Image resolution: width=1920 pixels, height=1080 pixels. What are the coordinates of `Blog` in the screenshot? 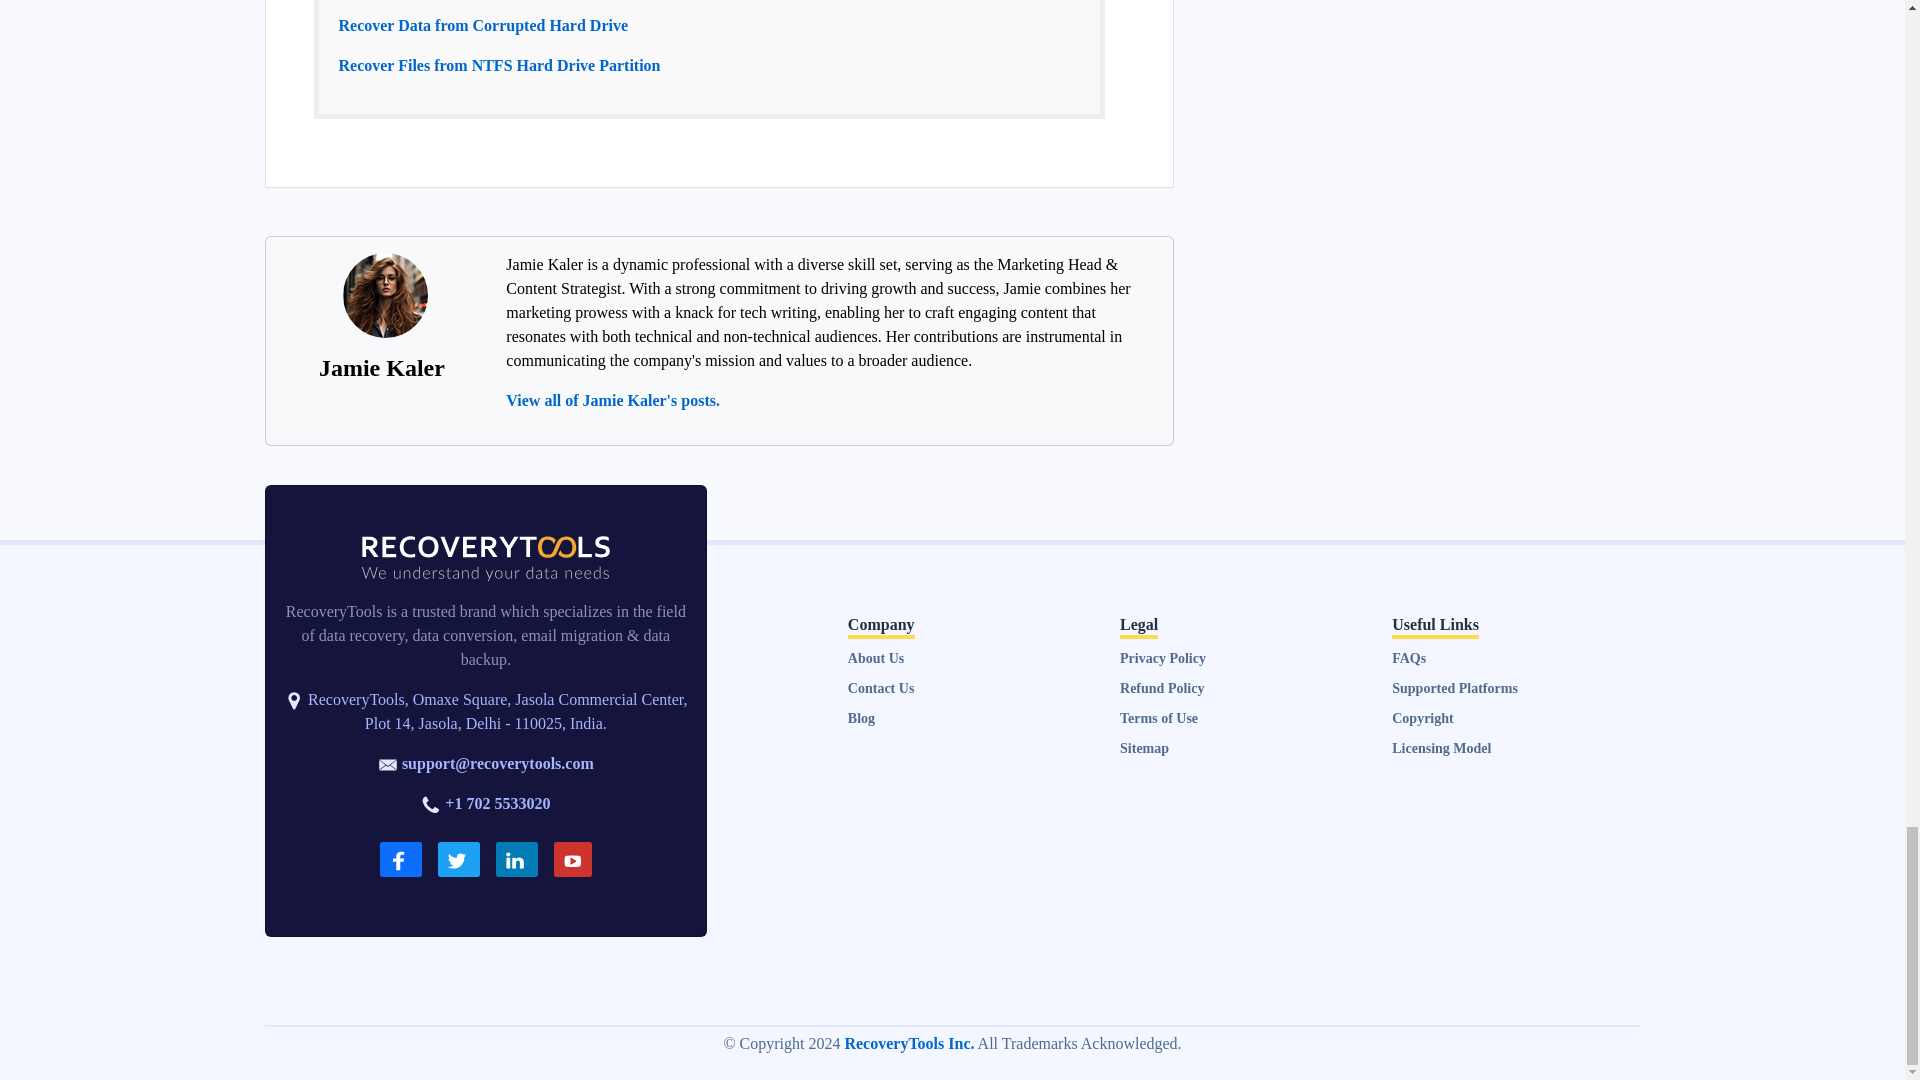 It's located at (862, 718).